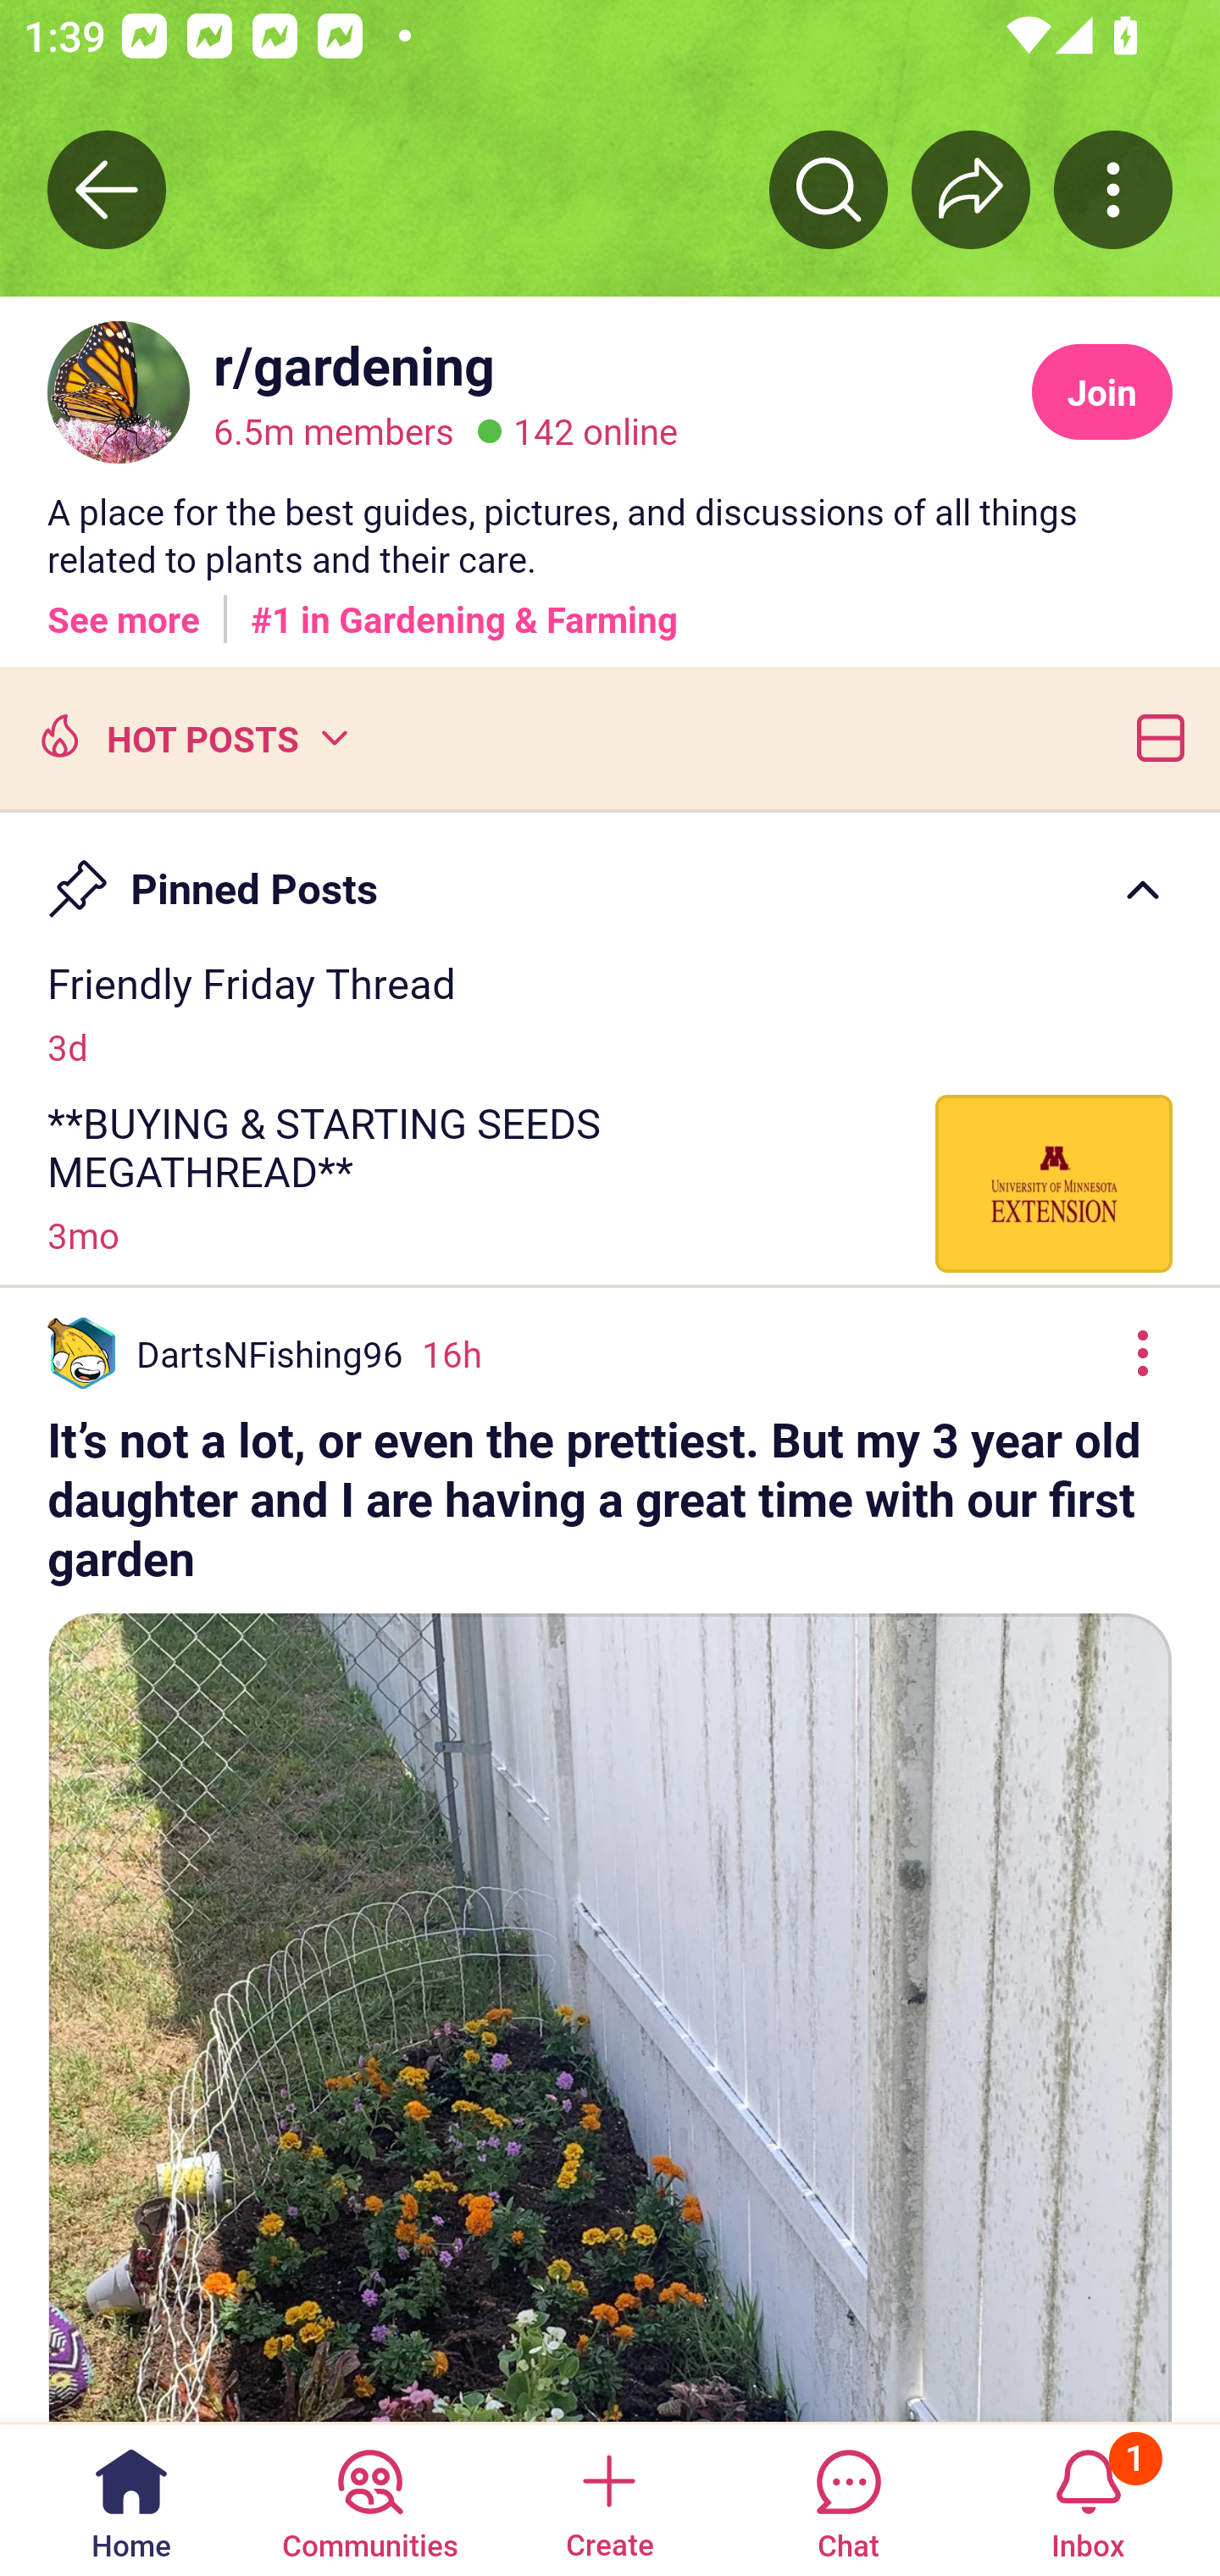 The height and width of the screenshot is (2576, 1220). What do you see at coordinates (369, 2498) in the screenshot?
I see `Communities` at bounding box center [369, 2498].